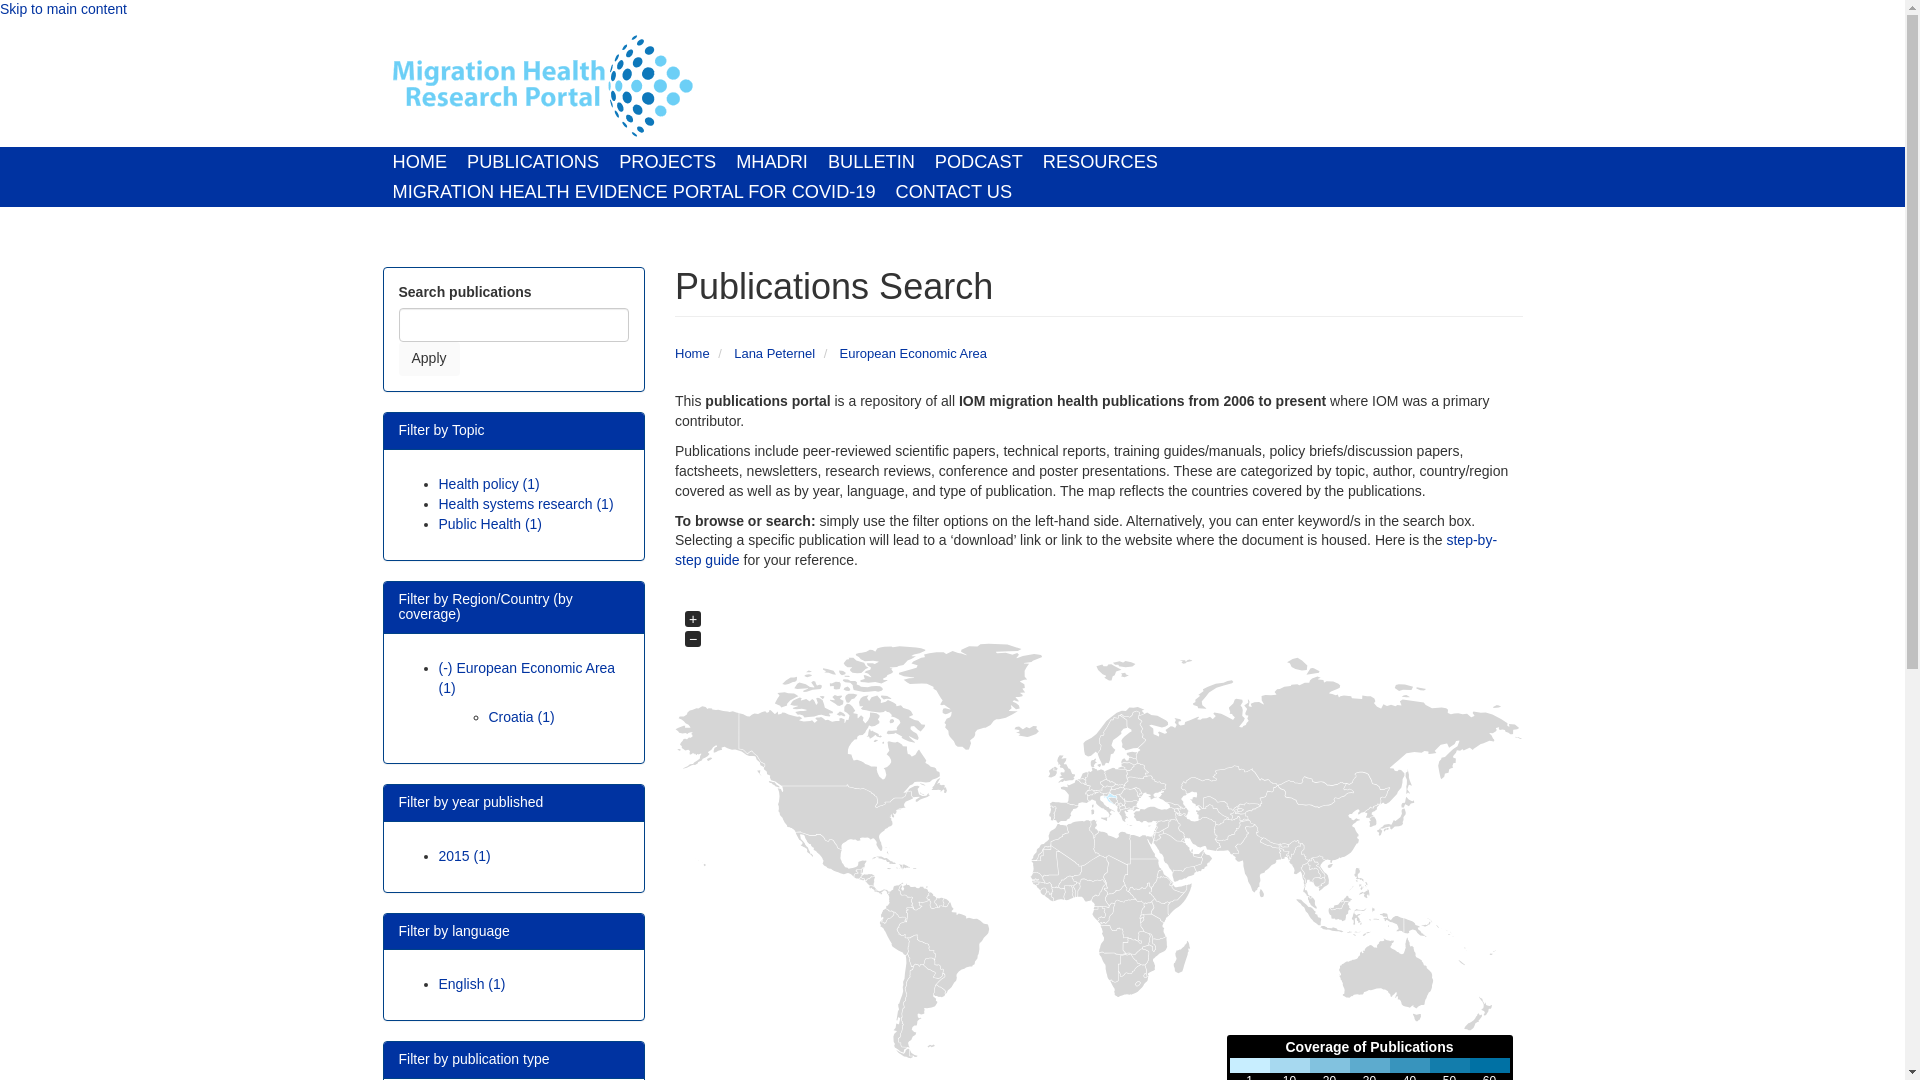  What do you see at coordinates (532, 162) in the screenshot?
I see `PUBLICATIONS` at bounding box center [532, 162].